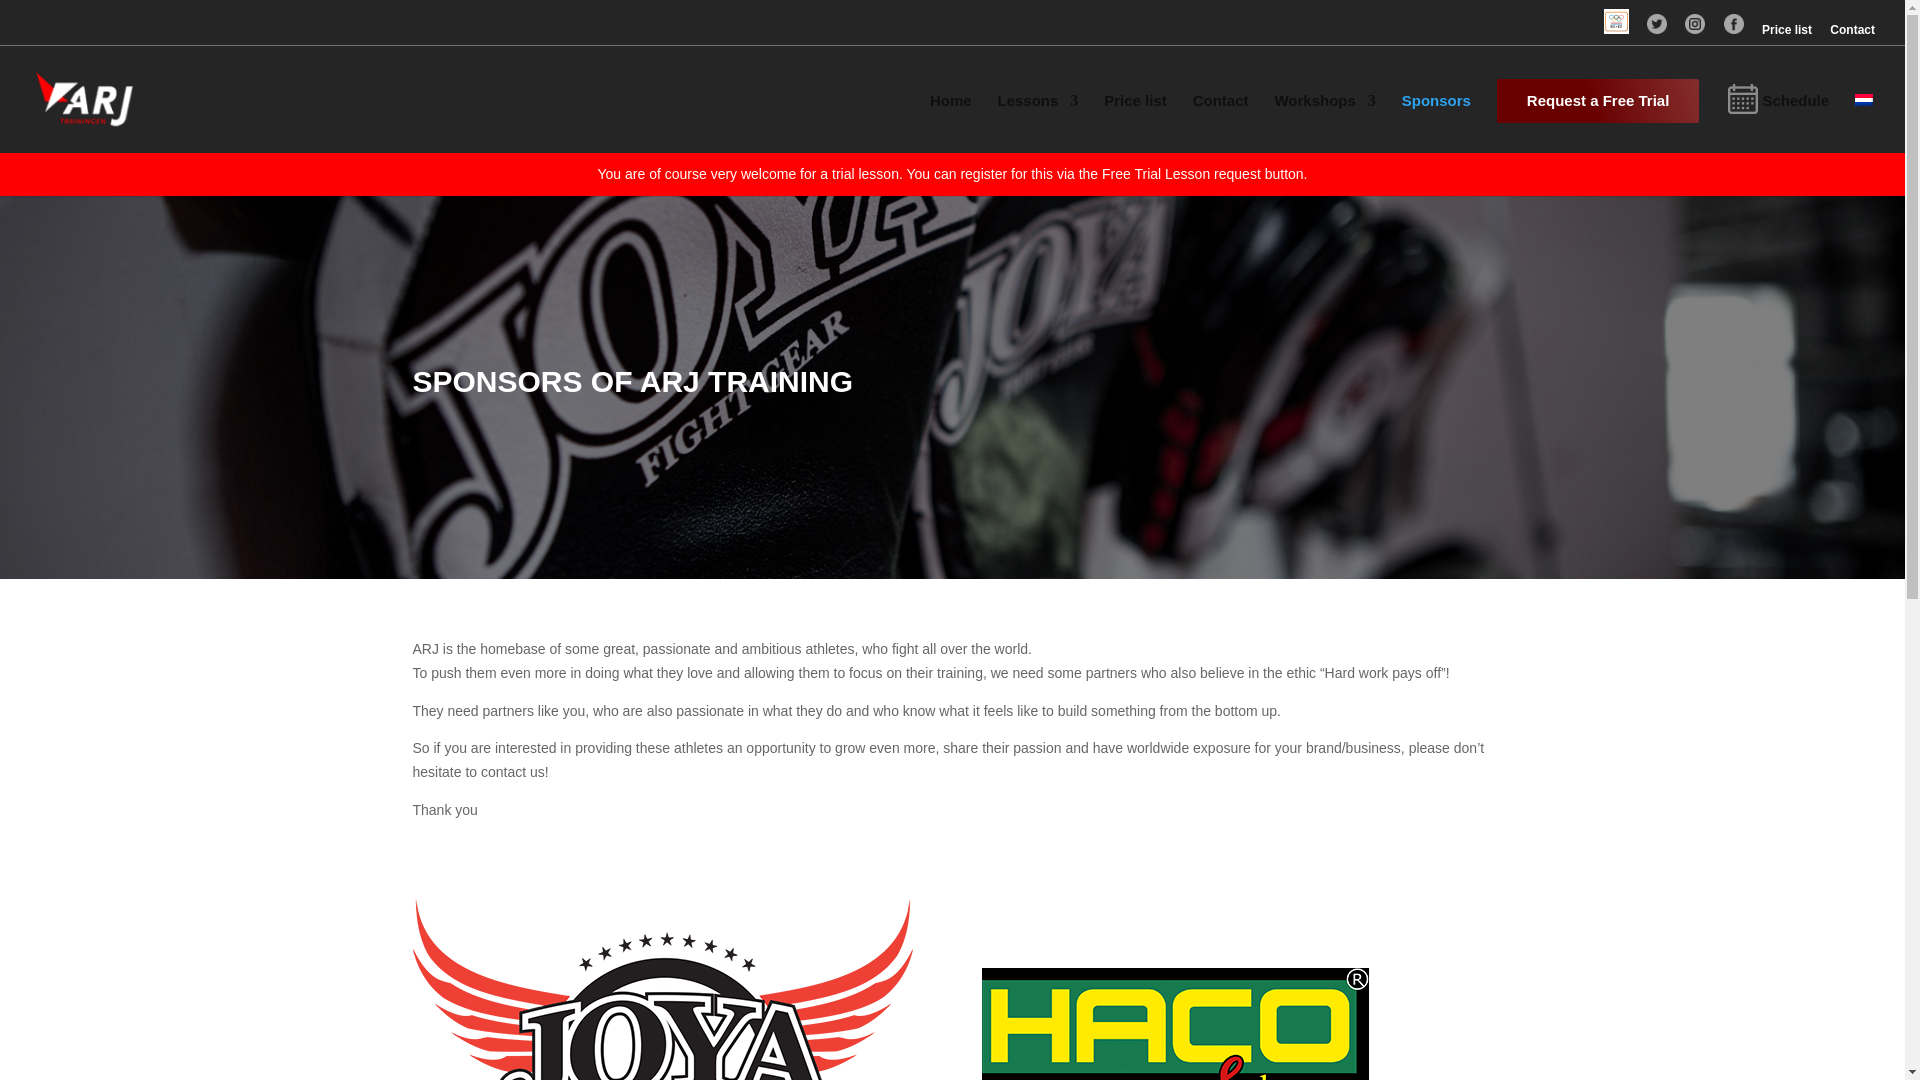 This screenshot has height=1080, width=1920. What do you see at coordinates (1778, 118) in the screenshot?
I see `Schedule` at bounding box center [1778, 118].